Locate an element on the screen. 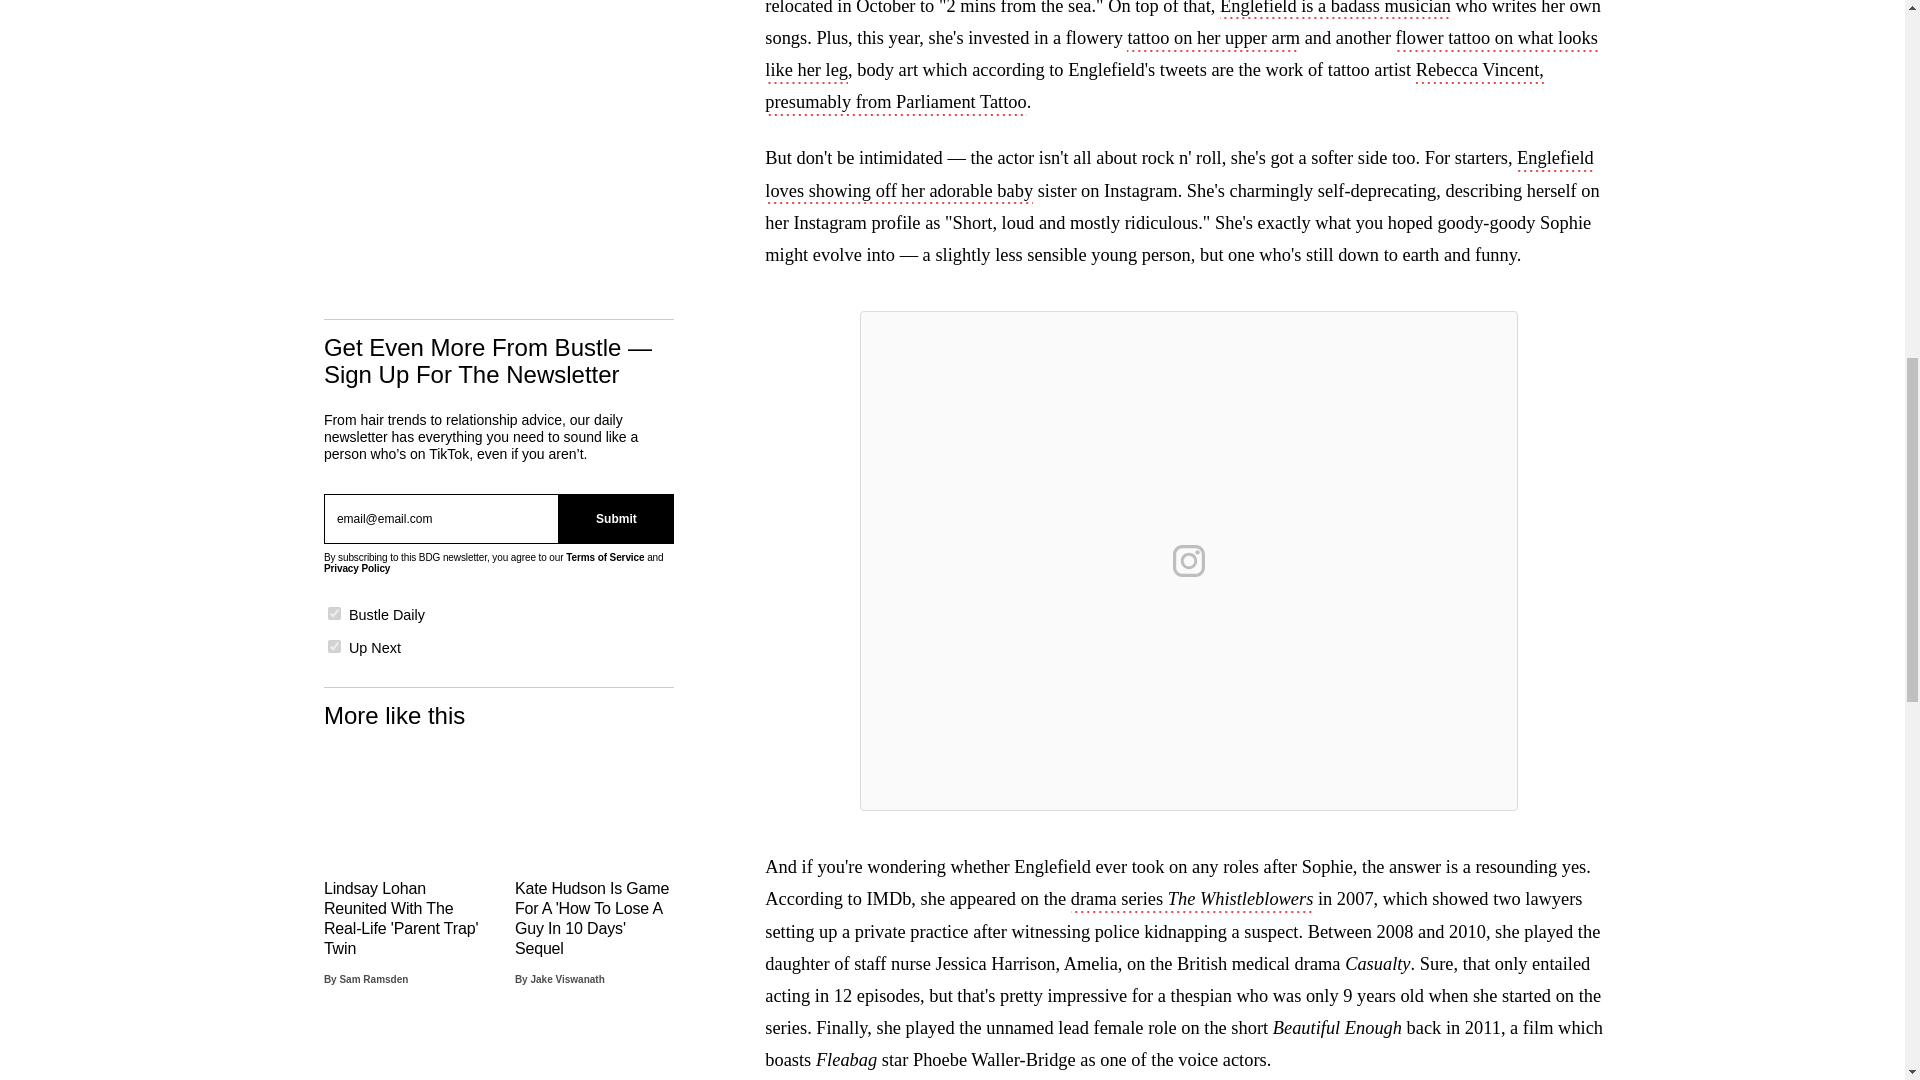 This screenshot has height=1080, width=1920. Terms of Service is located at coordinates (604, 556).